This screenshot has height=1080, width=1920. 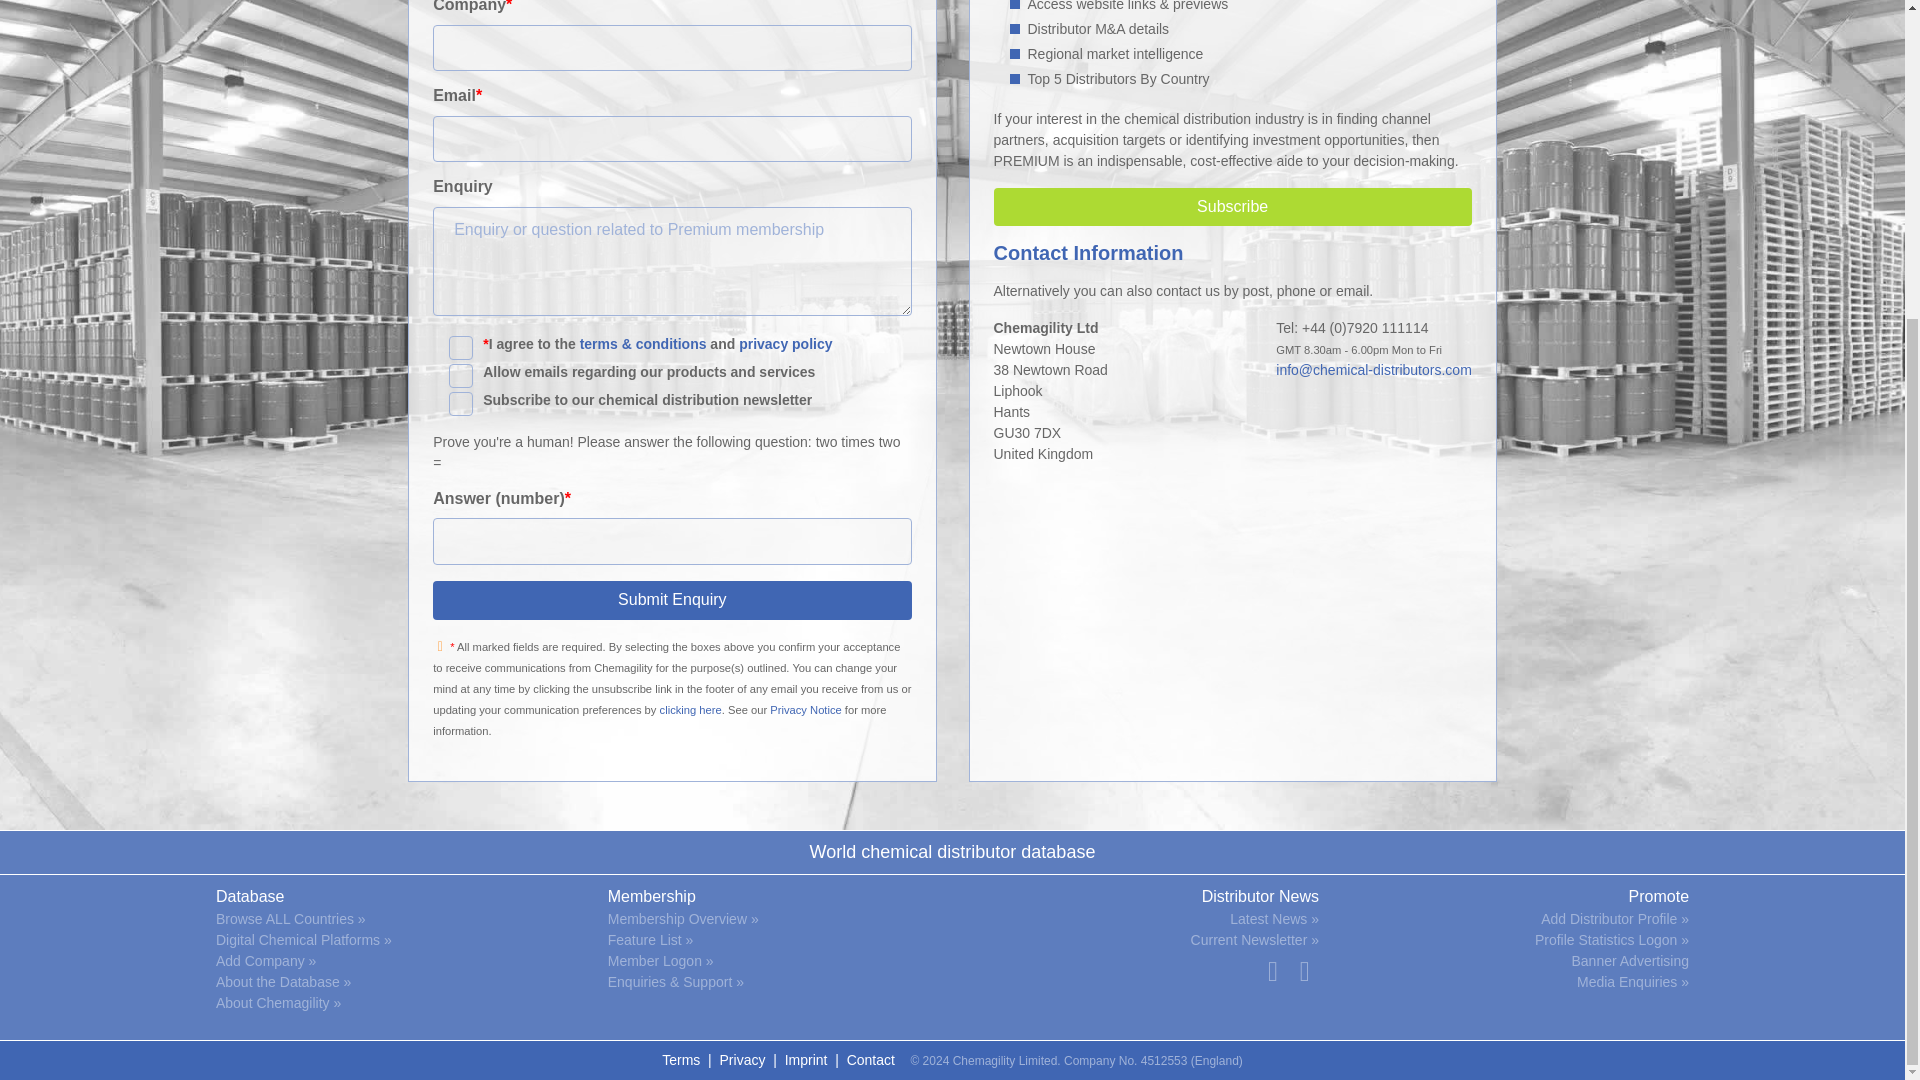 What do you see at coordinates (1272, 971) in the screenshot?
I see `Follow Chemagility on Twitter` at bounding box center [1272, 971].